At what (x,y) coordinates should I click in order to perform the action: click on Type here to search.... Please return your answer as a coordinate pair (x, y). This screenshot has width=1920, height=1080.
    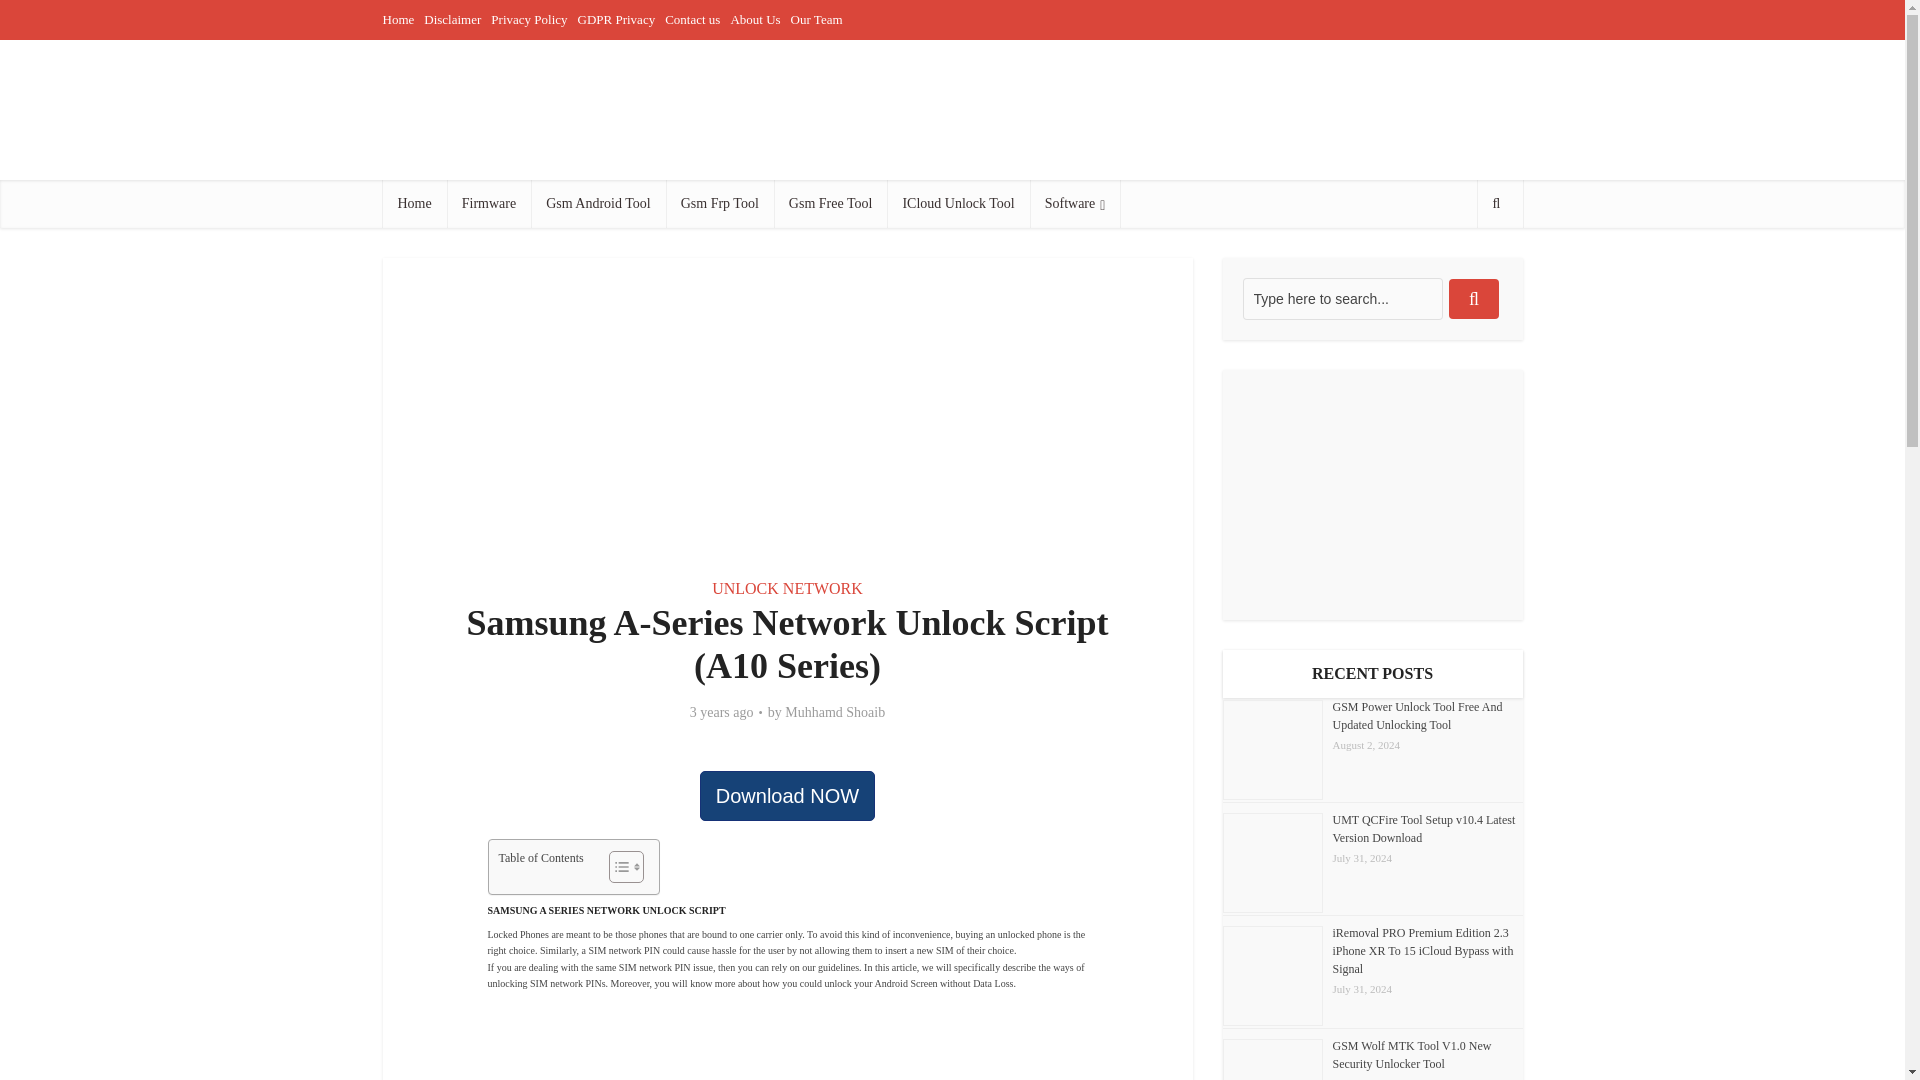
    Looking at the image, I should click on (1342, 298).